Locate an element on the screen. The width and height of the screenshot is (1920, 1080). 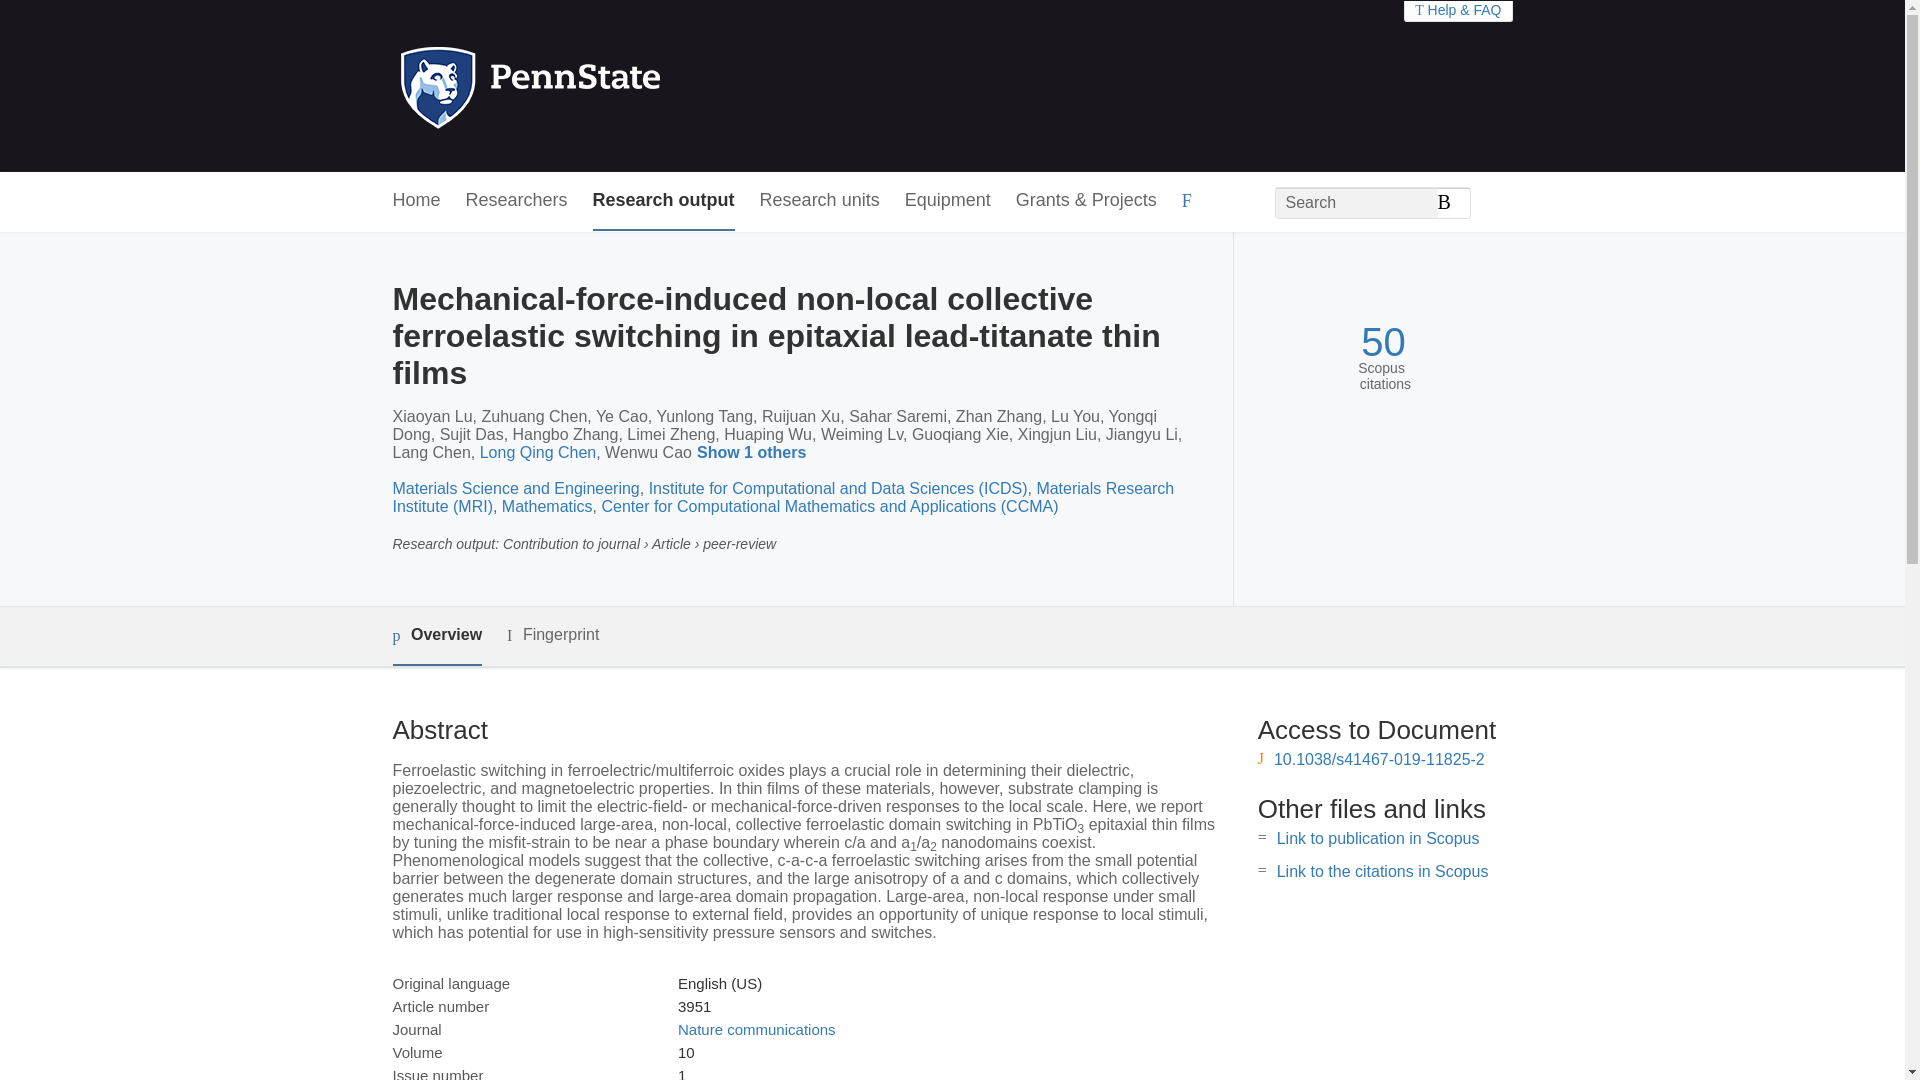
Materials Science and Engineering is located at coordinates (515, 488).